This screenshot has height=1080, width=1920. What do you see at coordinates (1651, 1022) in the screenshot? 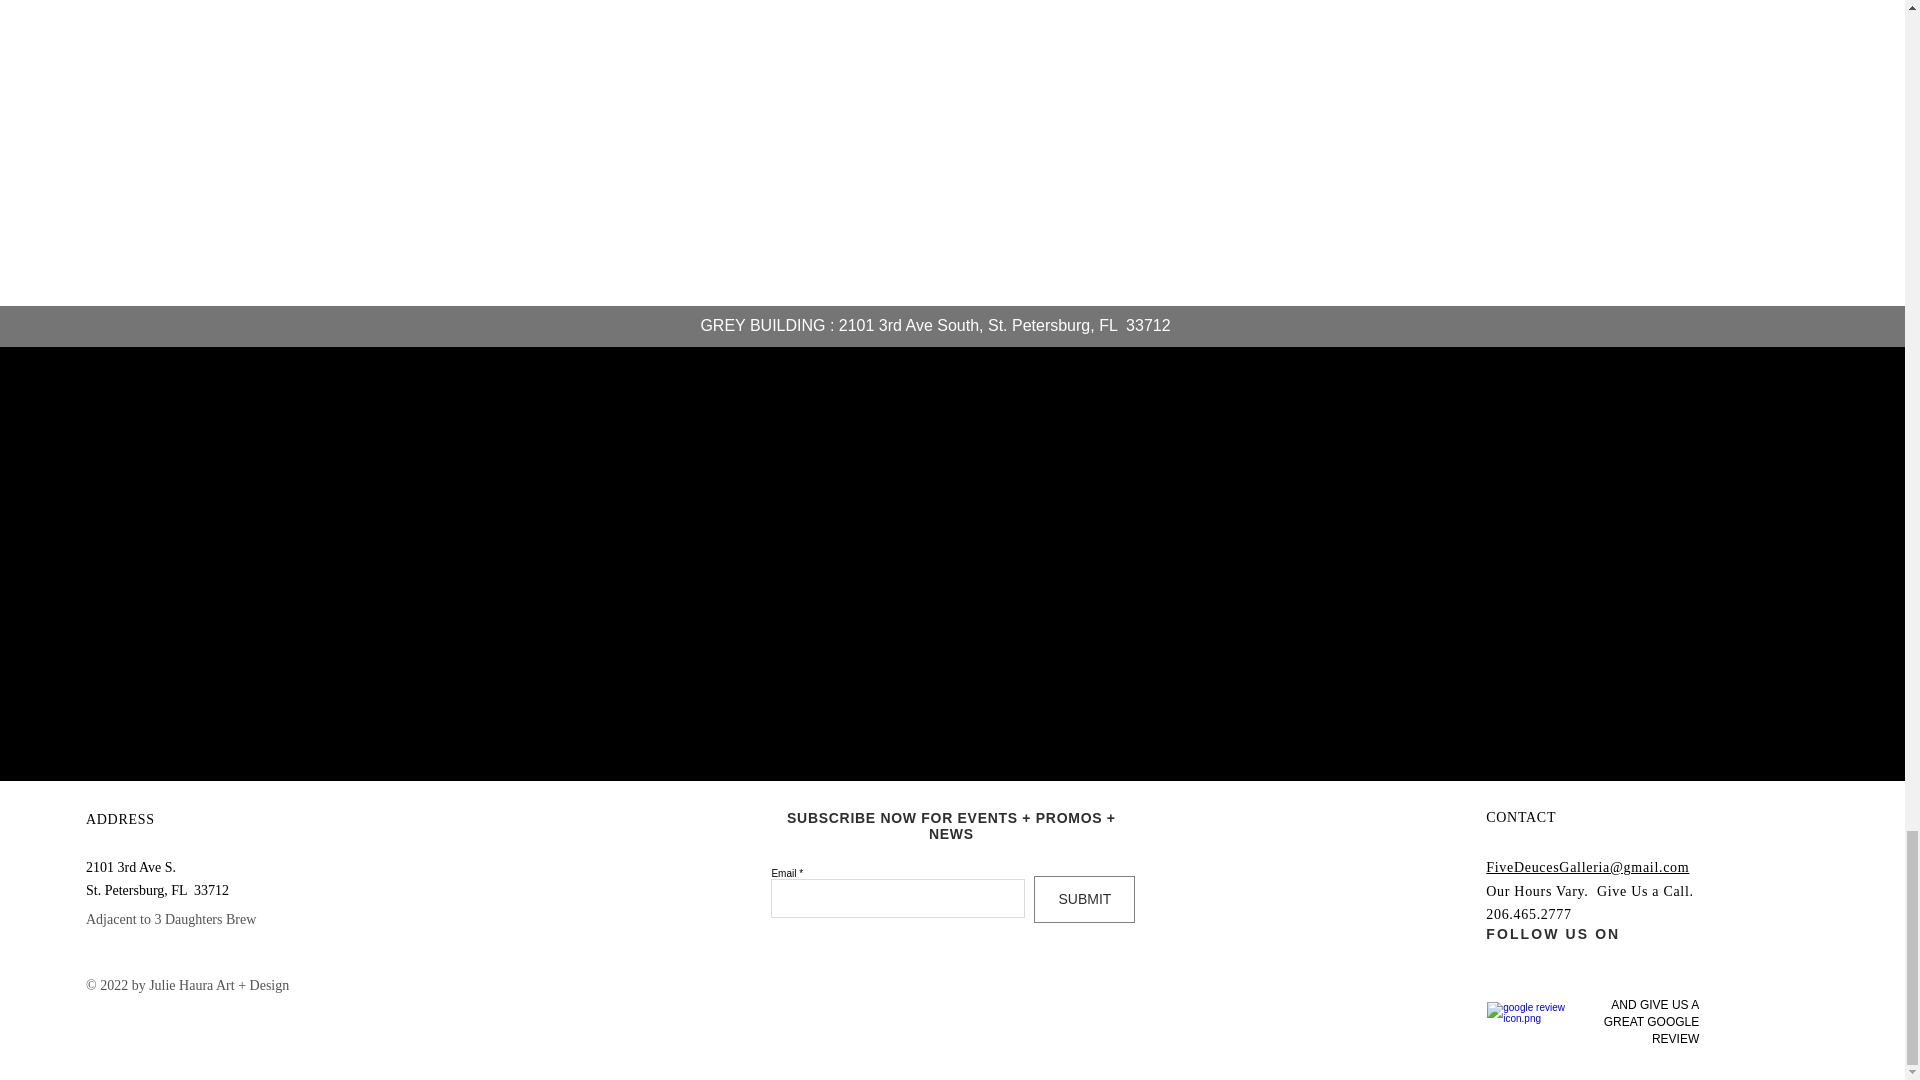
I see `AND GIVE US A GREAT GOOGLE REVIEW` at bounding box center [1651, 1022].